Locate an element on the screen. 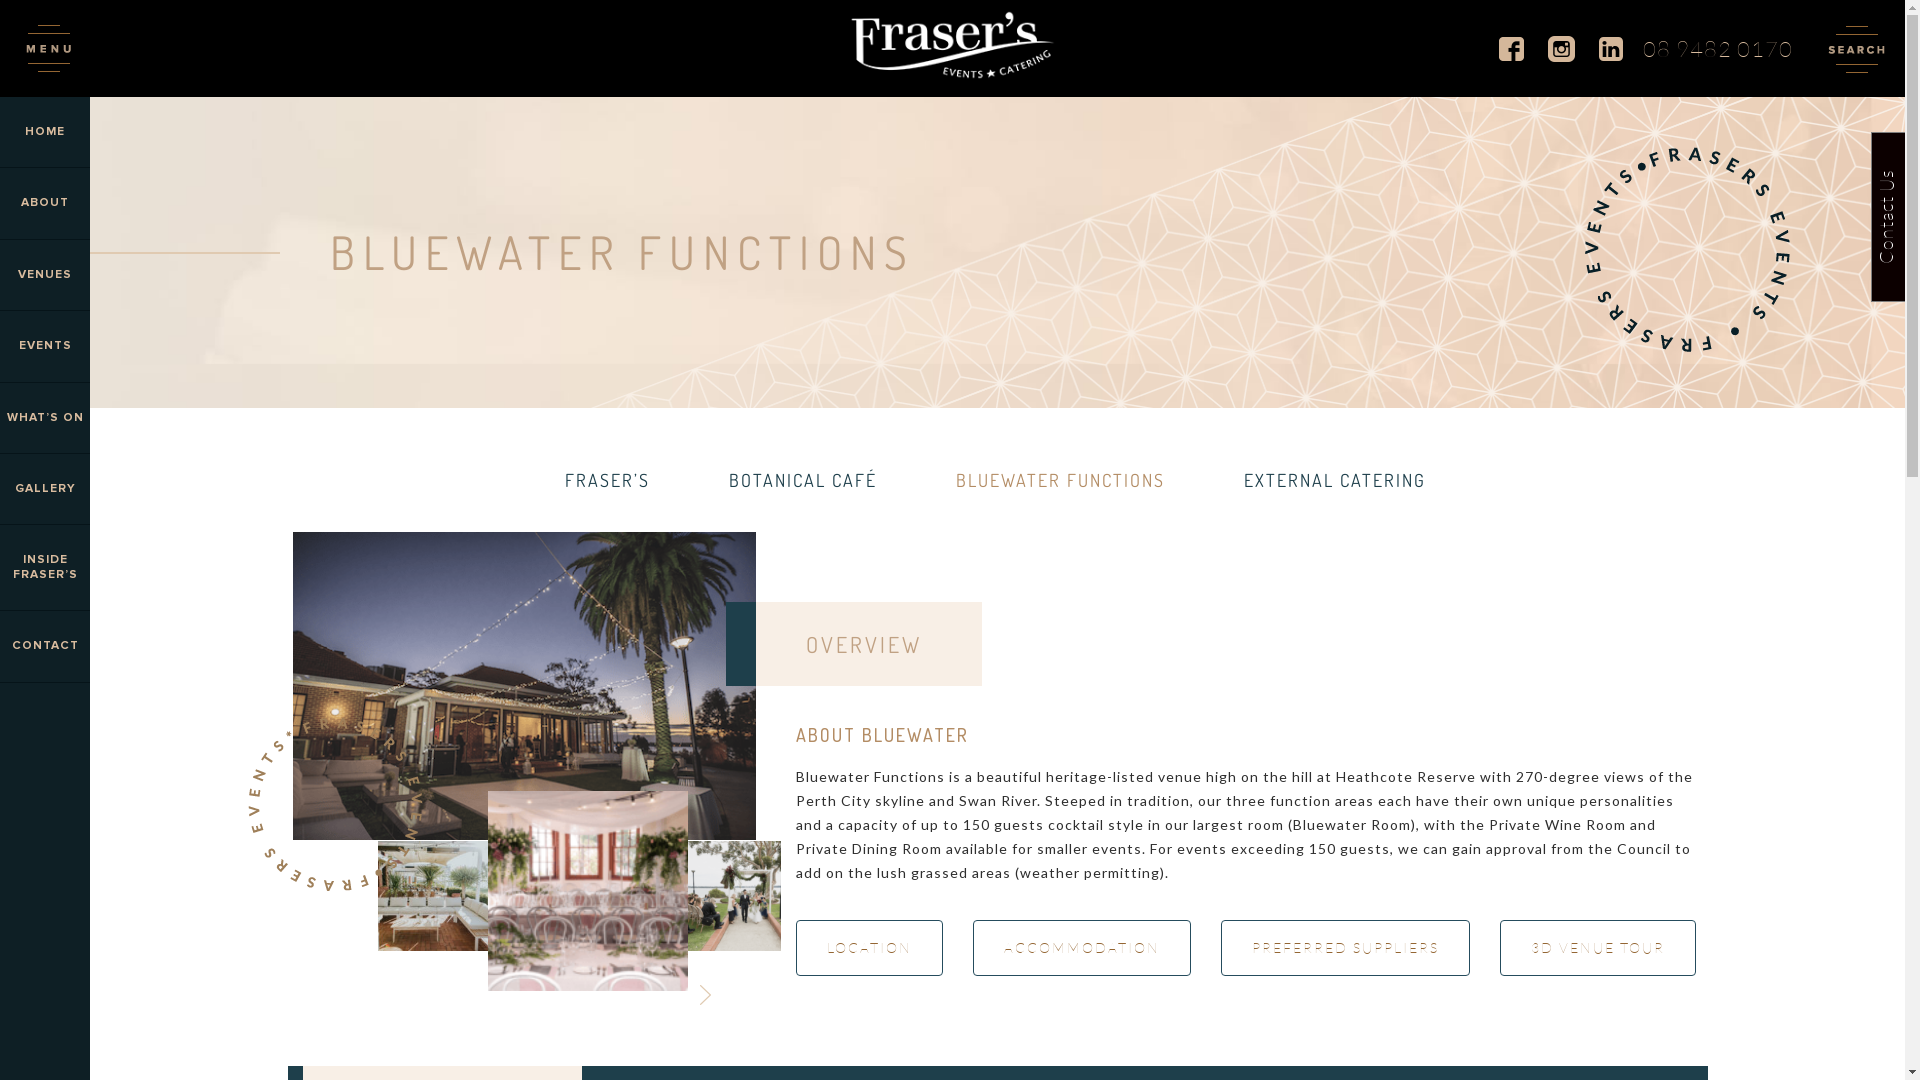 The width and height of the screenshot is (1920, 1080). 08 9482 0170 is located at coordinates (1718, 48).